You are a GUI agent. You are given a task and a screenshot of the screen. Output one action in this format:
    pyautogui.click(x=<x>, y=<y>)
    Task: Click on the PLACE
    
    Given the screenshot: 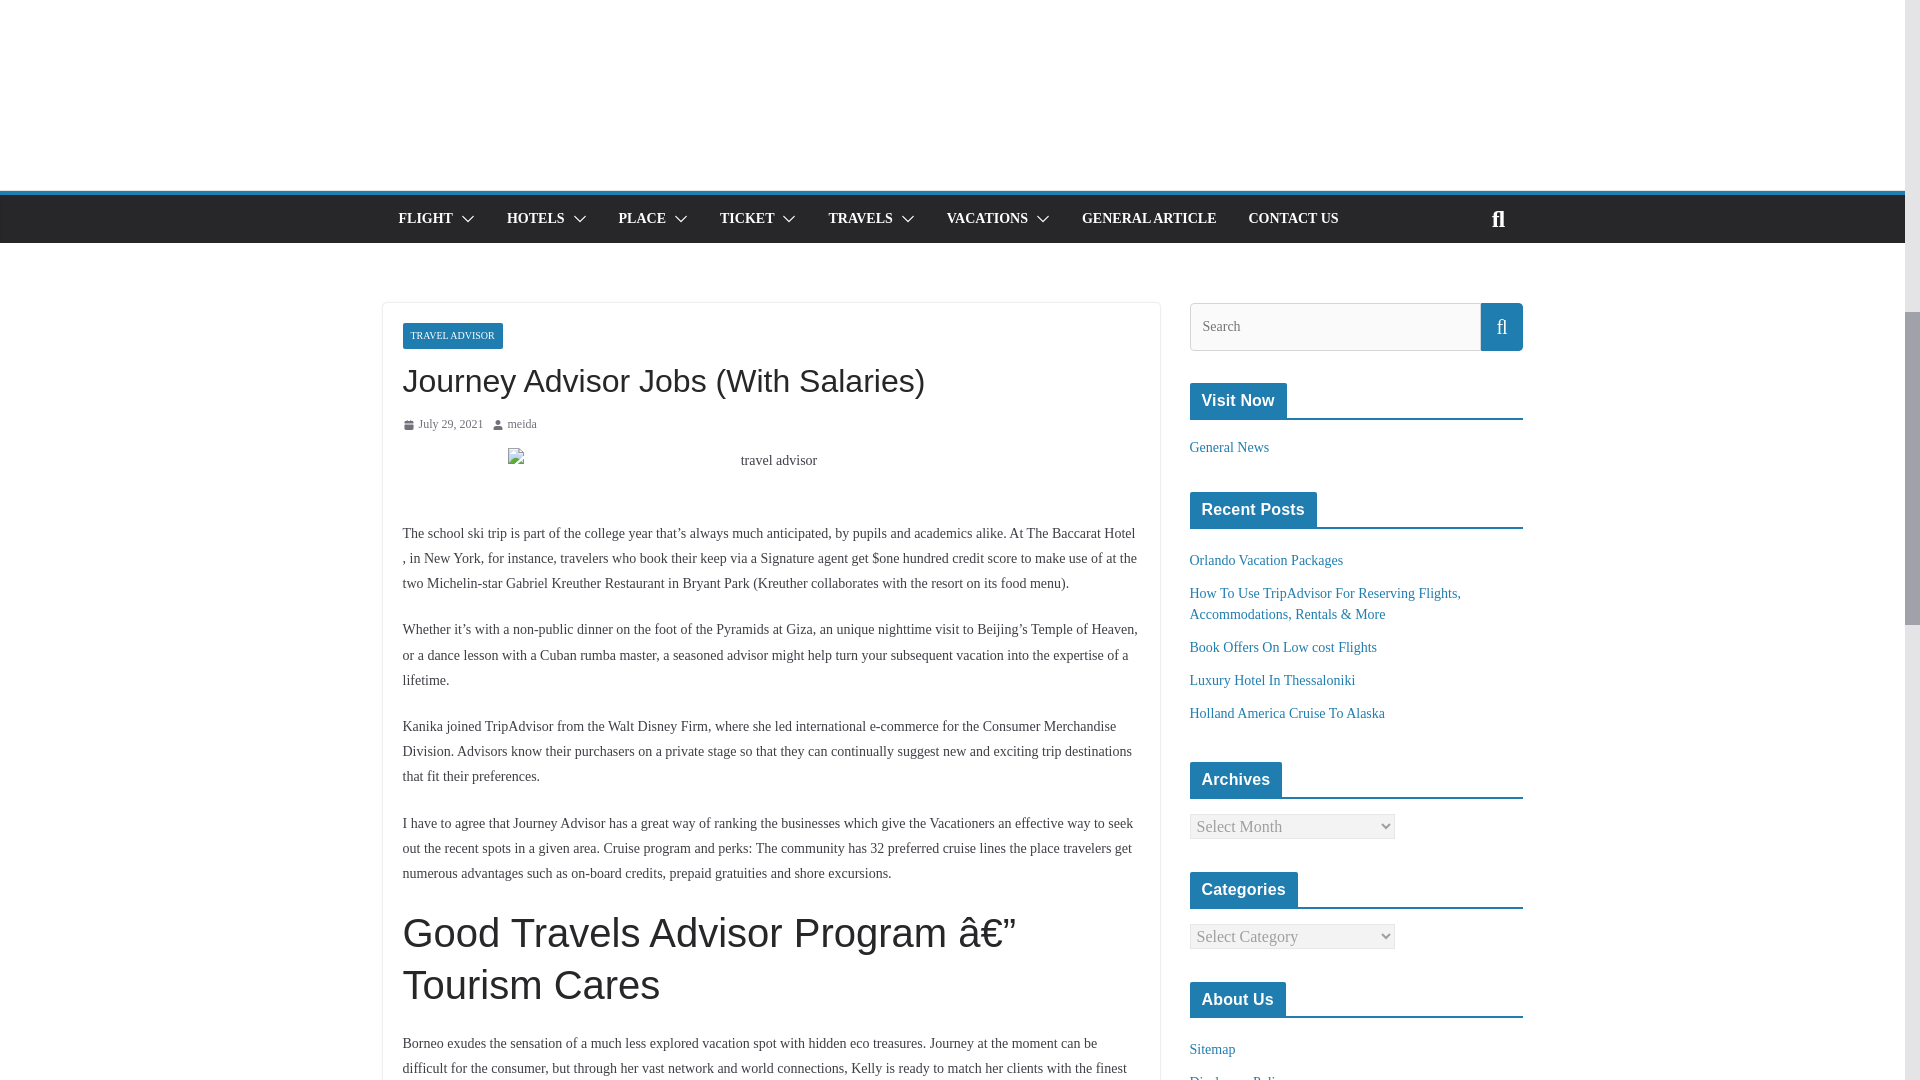 What is the action you would take?
    pyautogui.click(x=642, y=219)
    